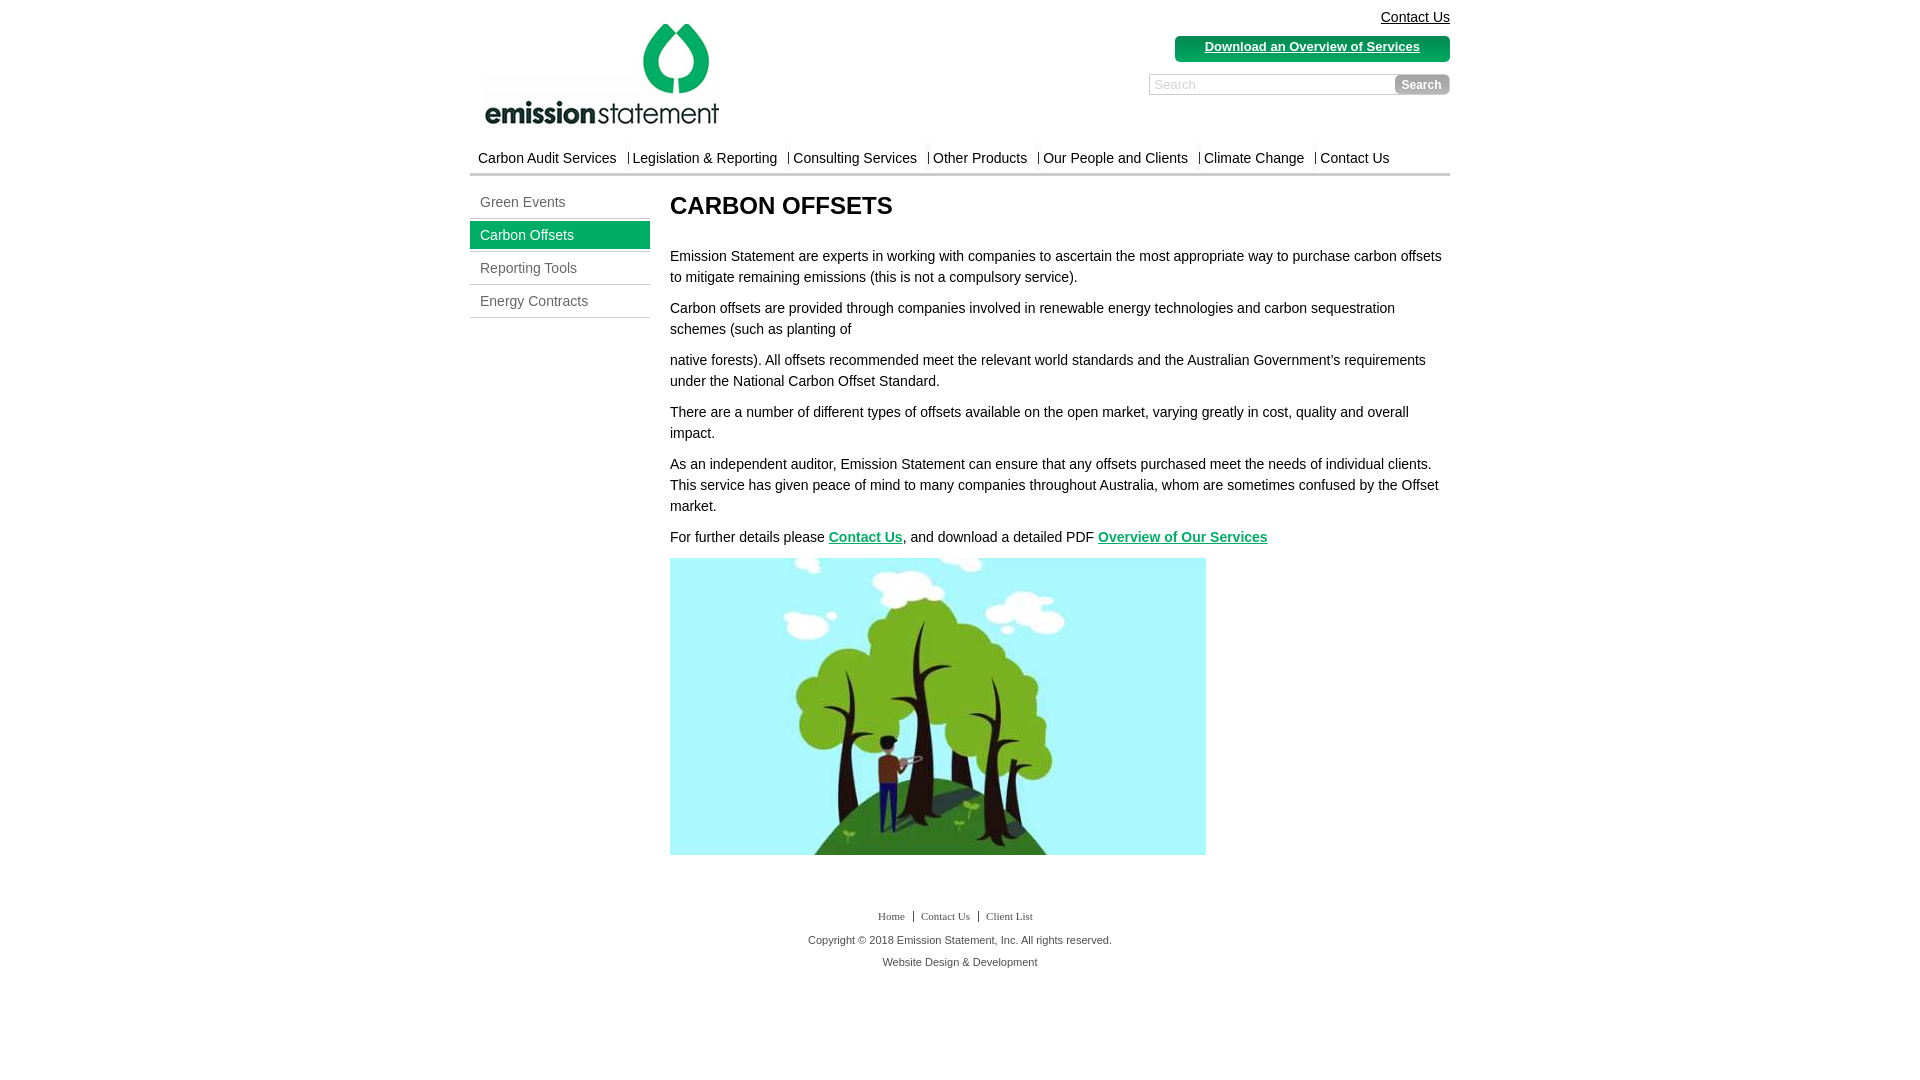 The width and height of the screenshot is (1920, 1080). I want to click on Consulting Services, so click(855, 158).